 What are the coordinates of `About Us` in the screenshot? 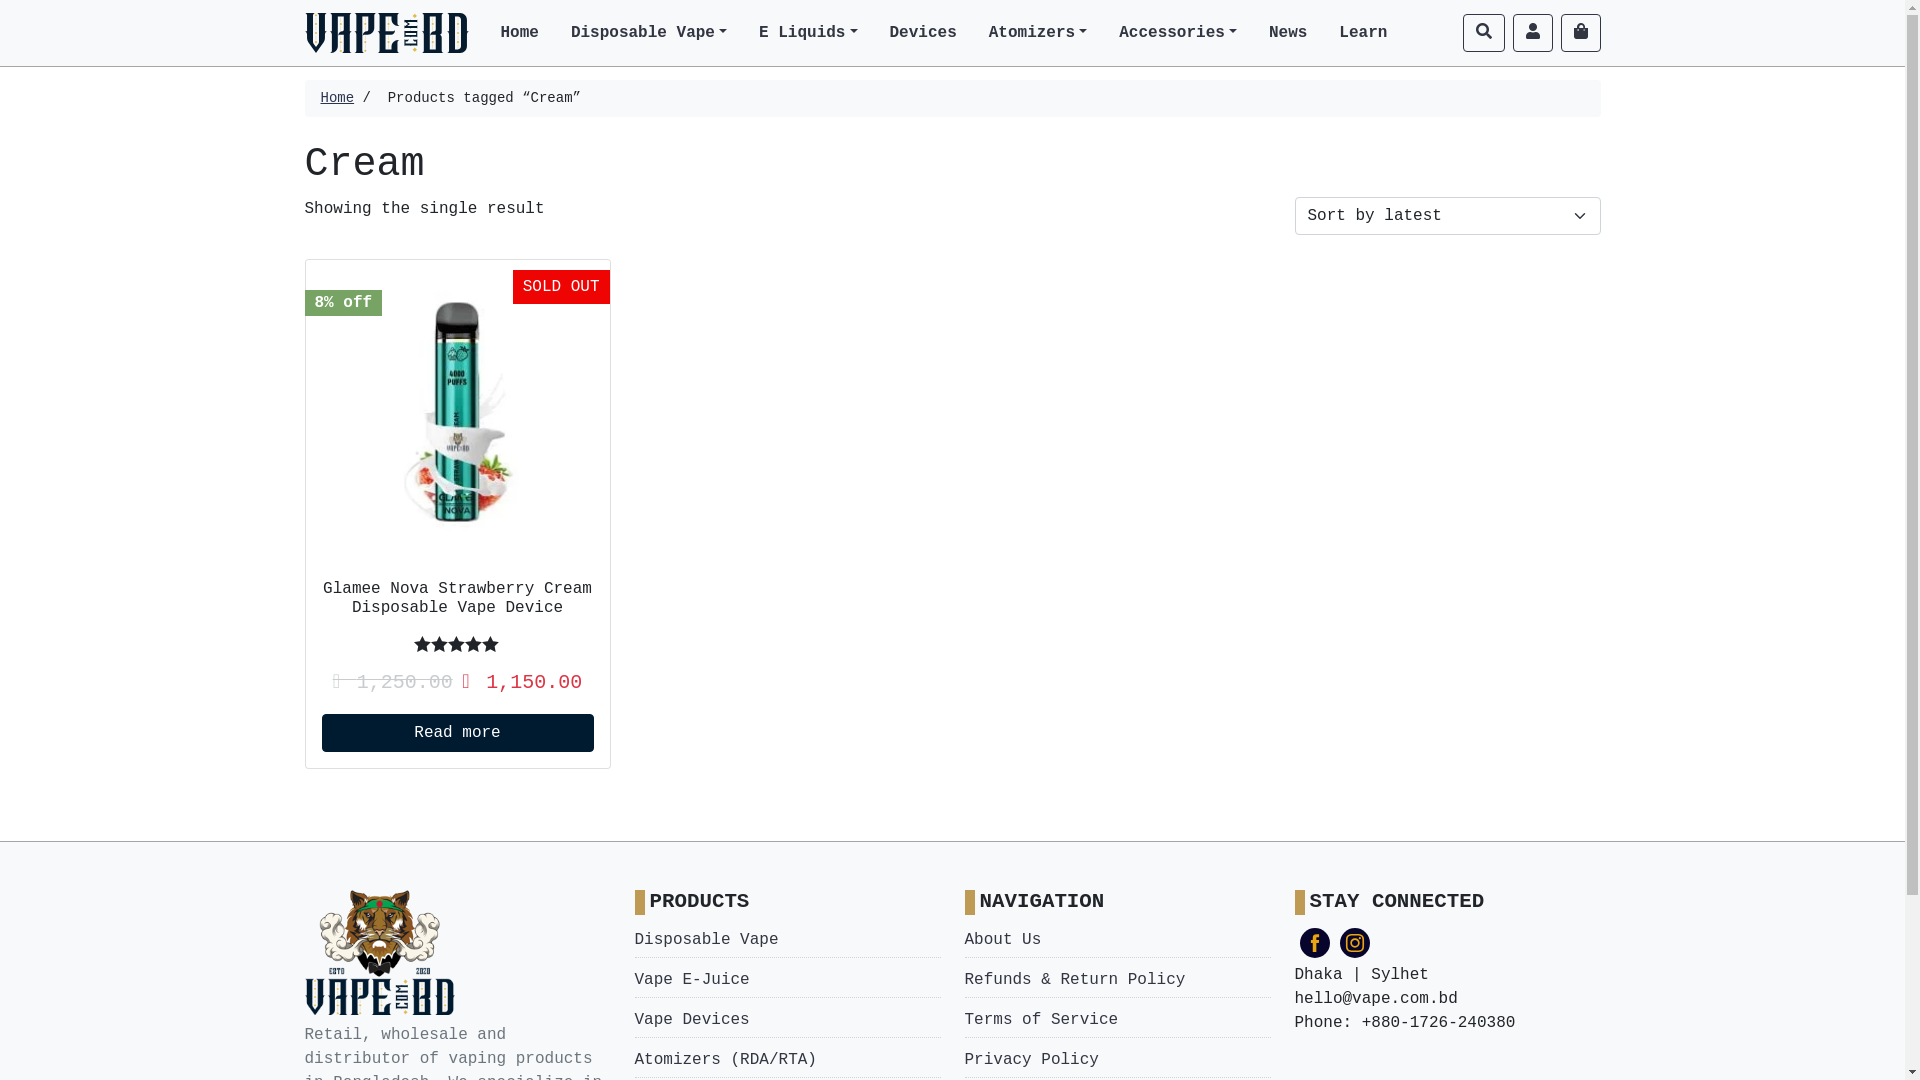 It's located at (1117, 940).